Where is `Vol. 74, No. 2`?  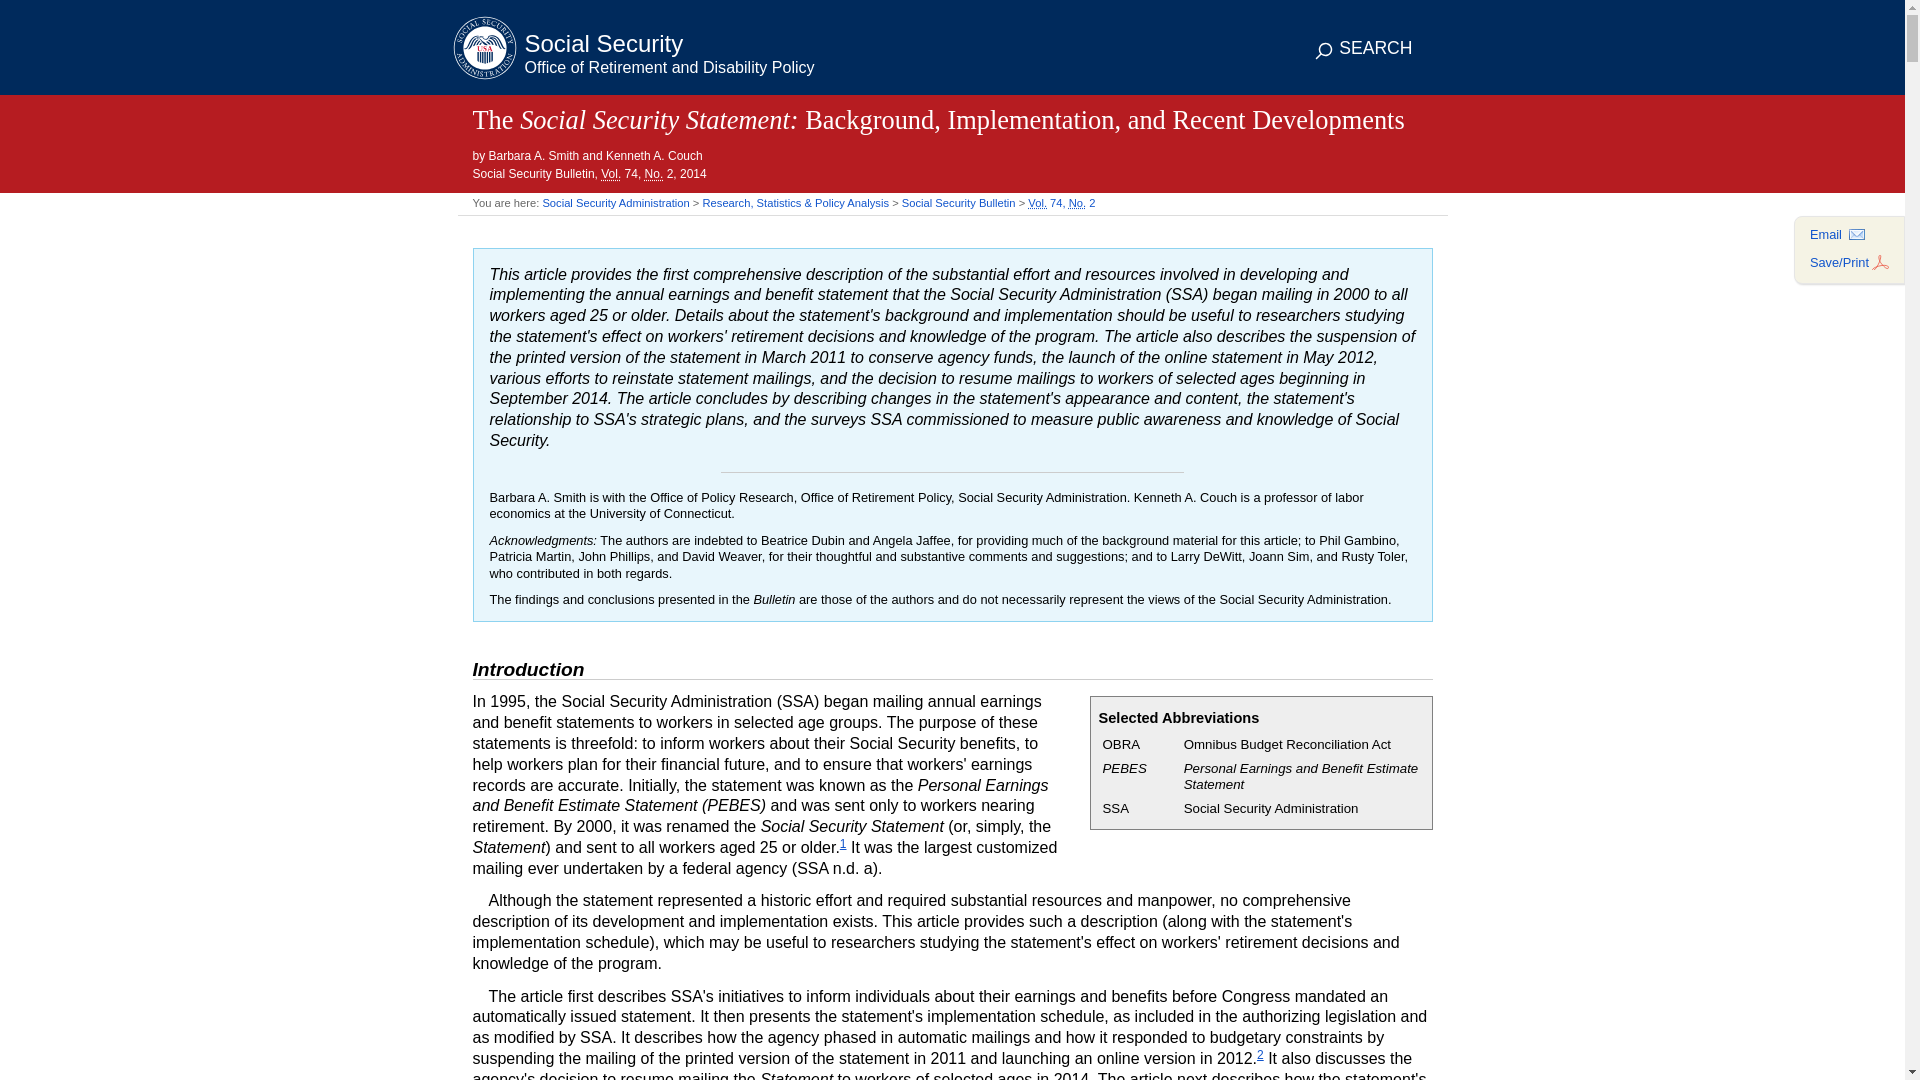 Vol. 74, No. 2 is located at coordinates (1060, 202).